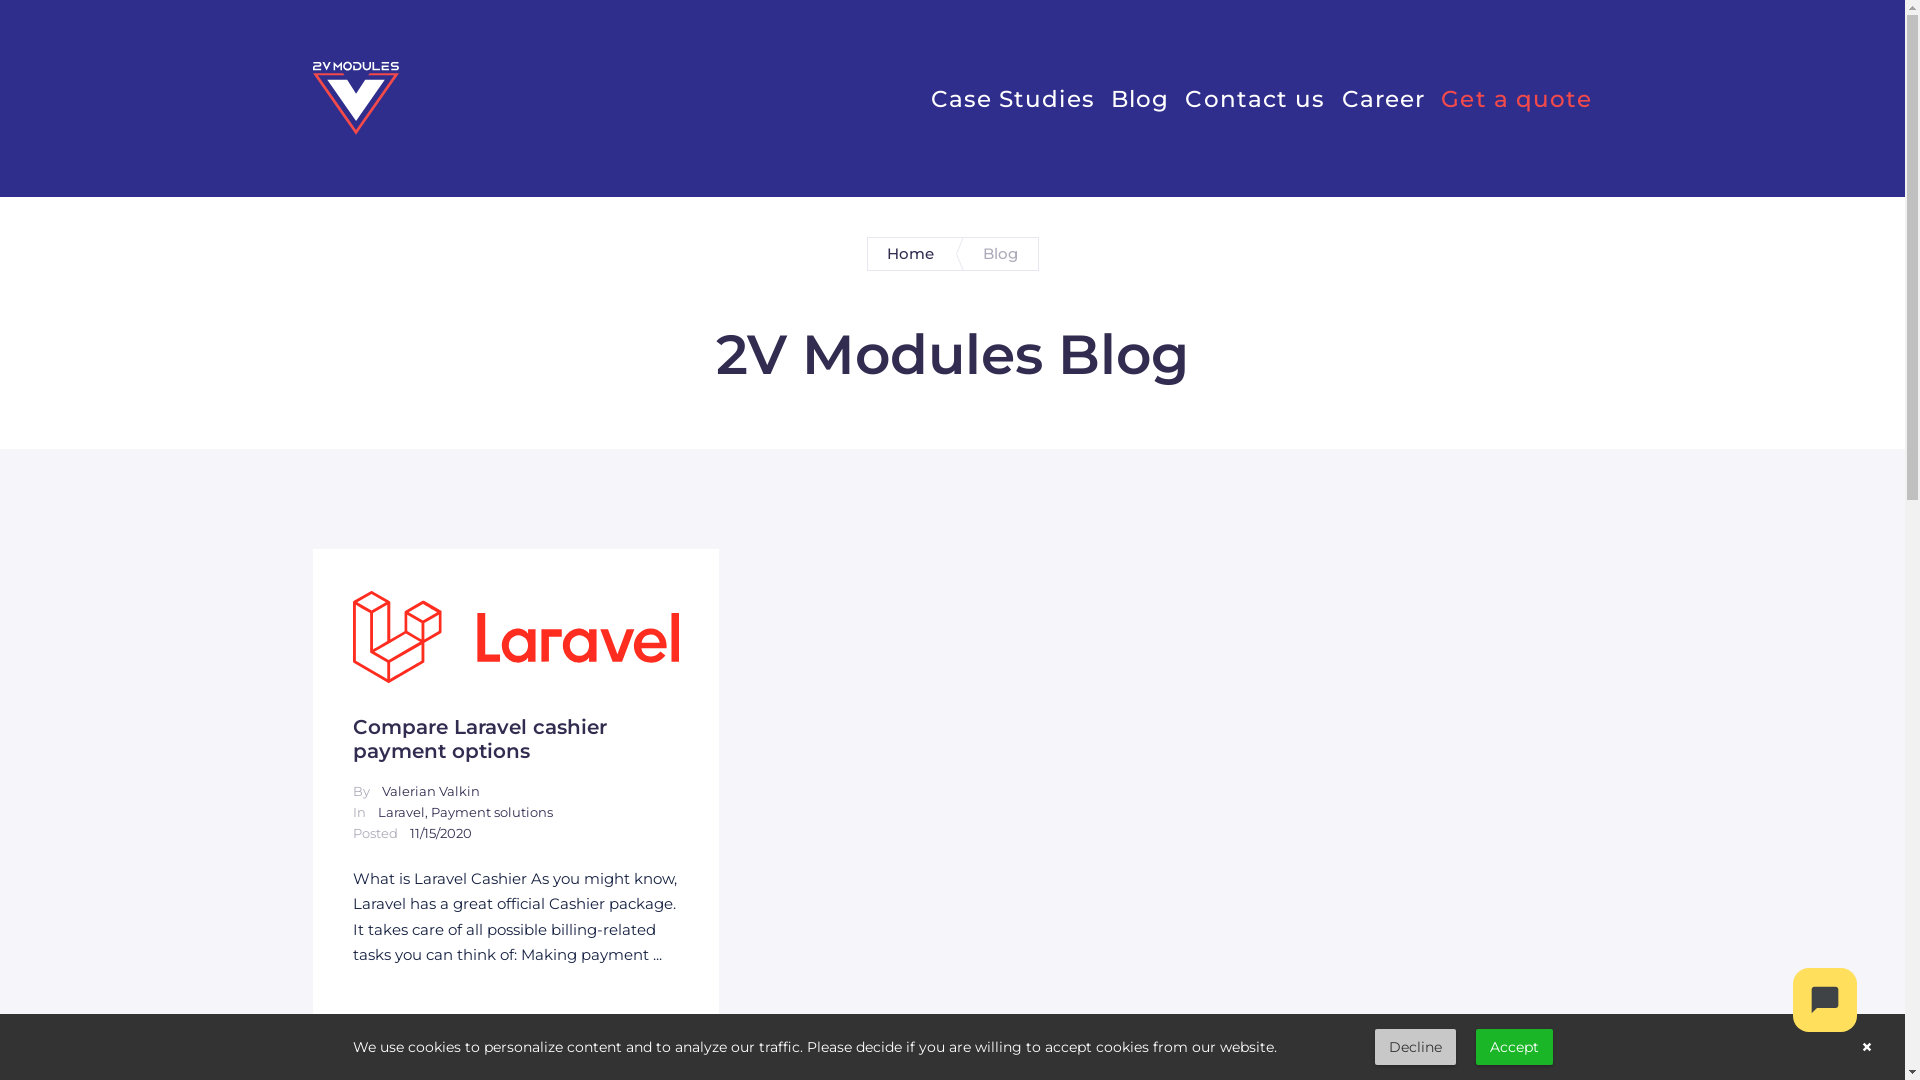 Image resolution: width=1920 pixels, height=1080 pixels. Describe the element at coordinates (1414, 1047) in the screenshot. I see `Decline` at that location.